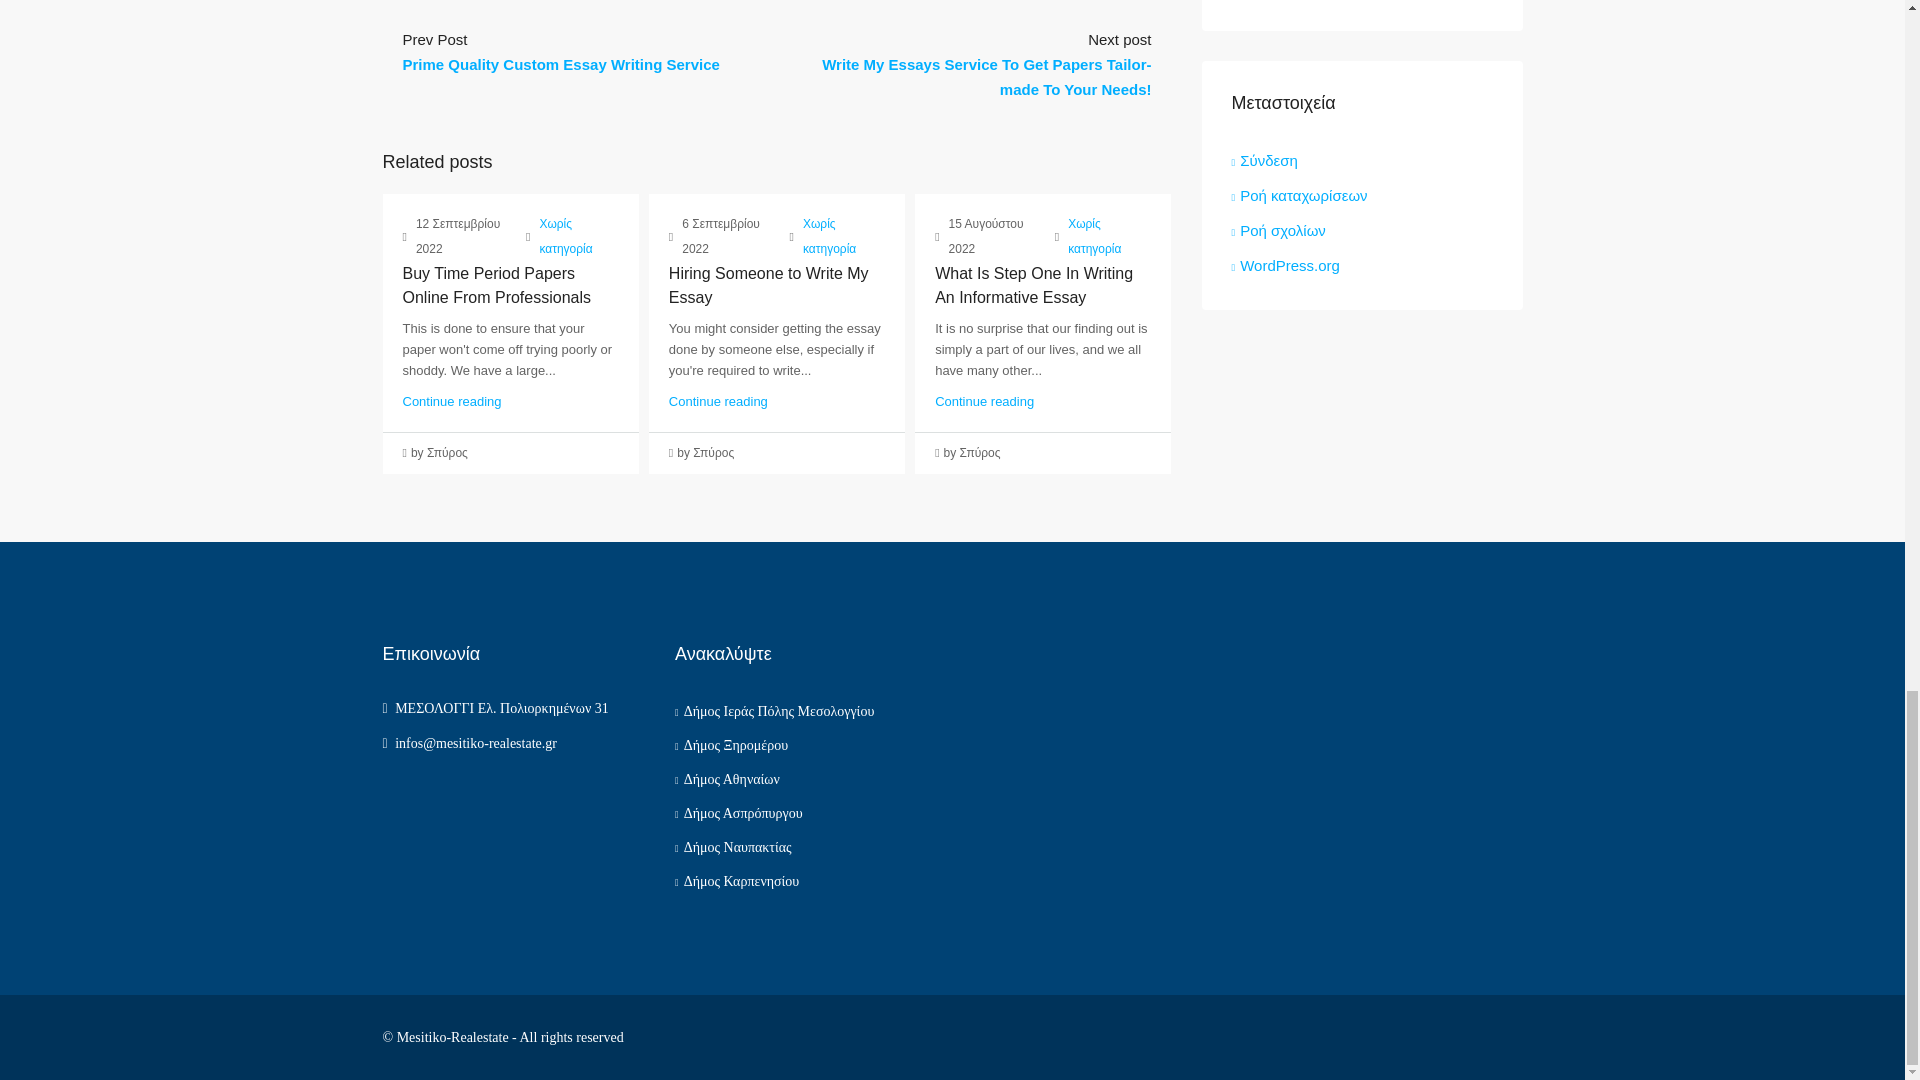 Image resolution: width=1920 pixels, height=1080 pixels. What do you see at coordinates (718, 402) in the screenshot?
I see `Continue reading` at bounding box center [718, 402].